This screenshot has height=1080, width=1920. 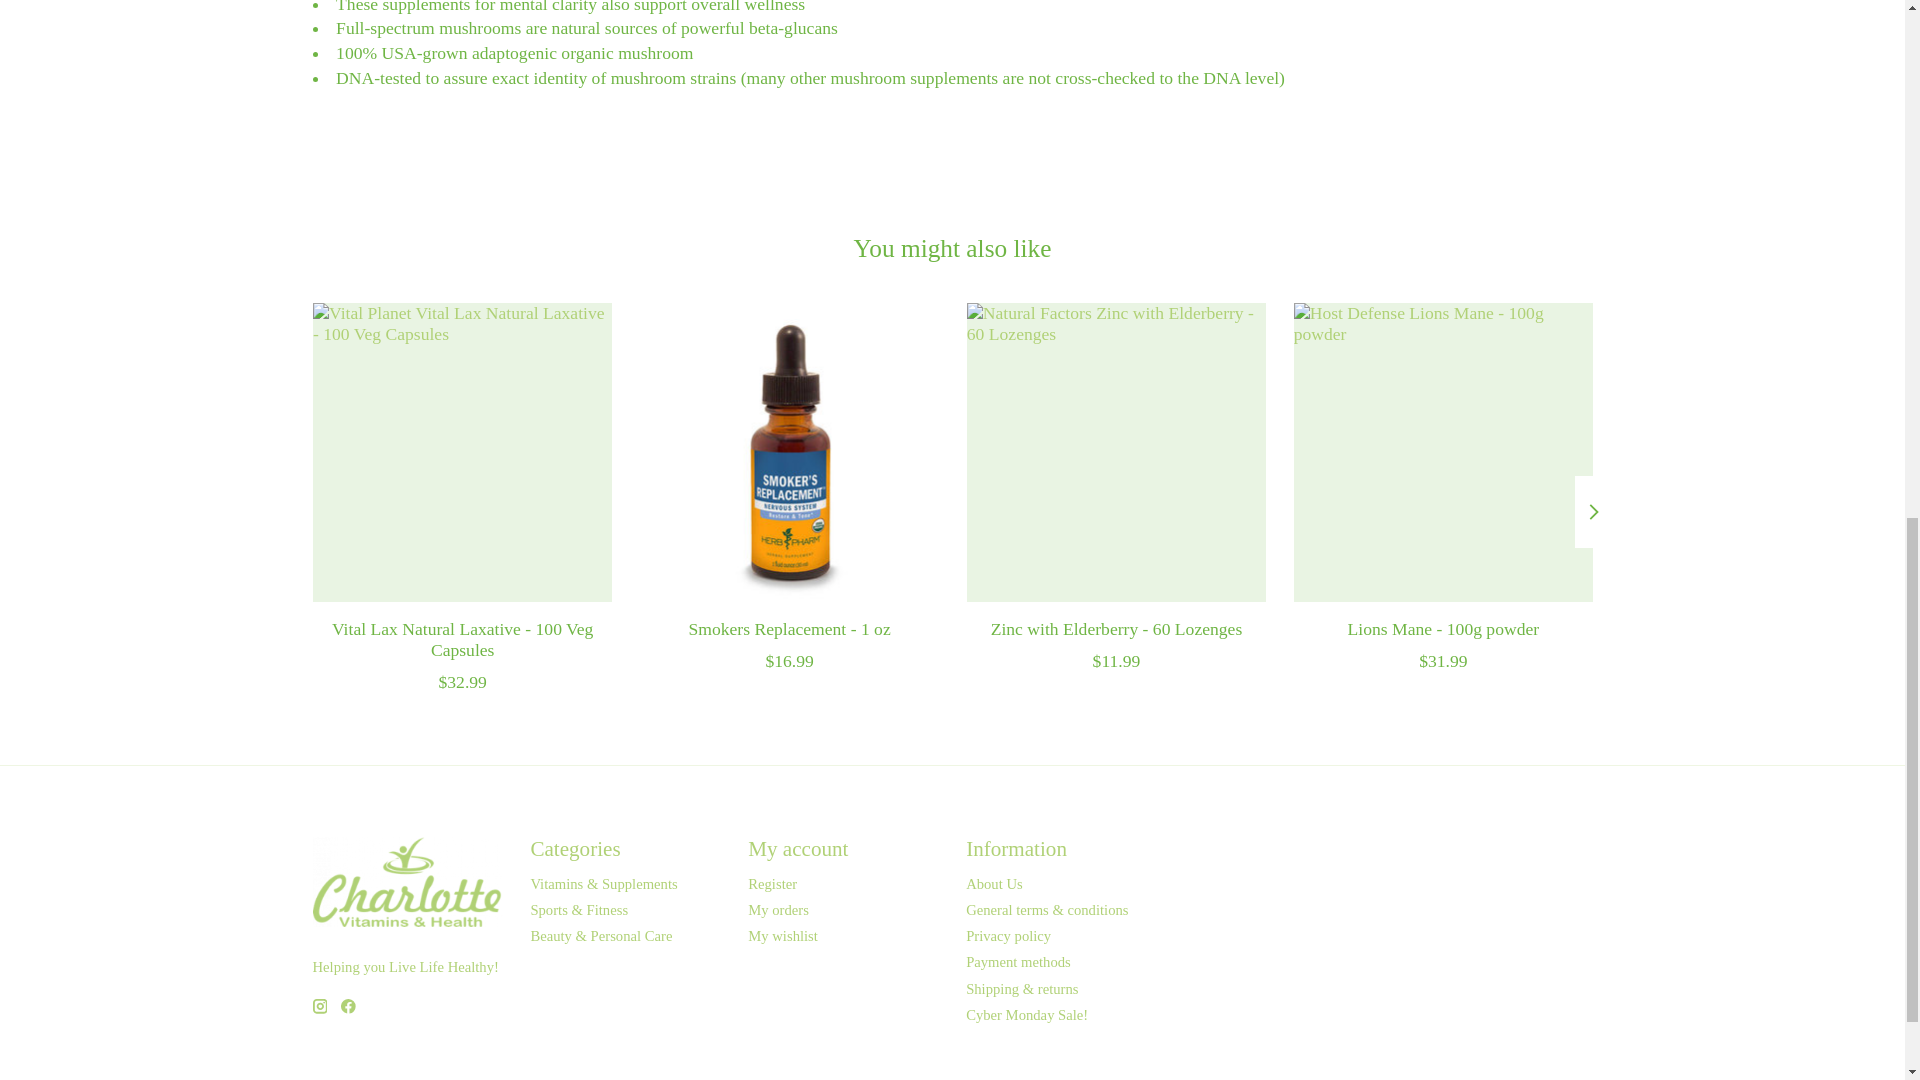 I want to click on About Us, so click(x=994, y=884).